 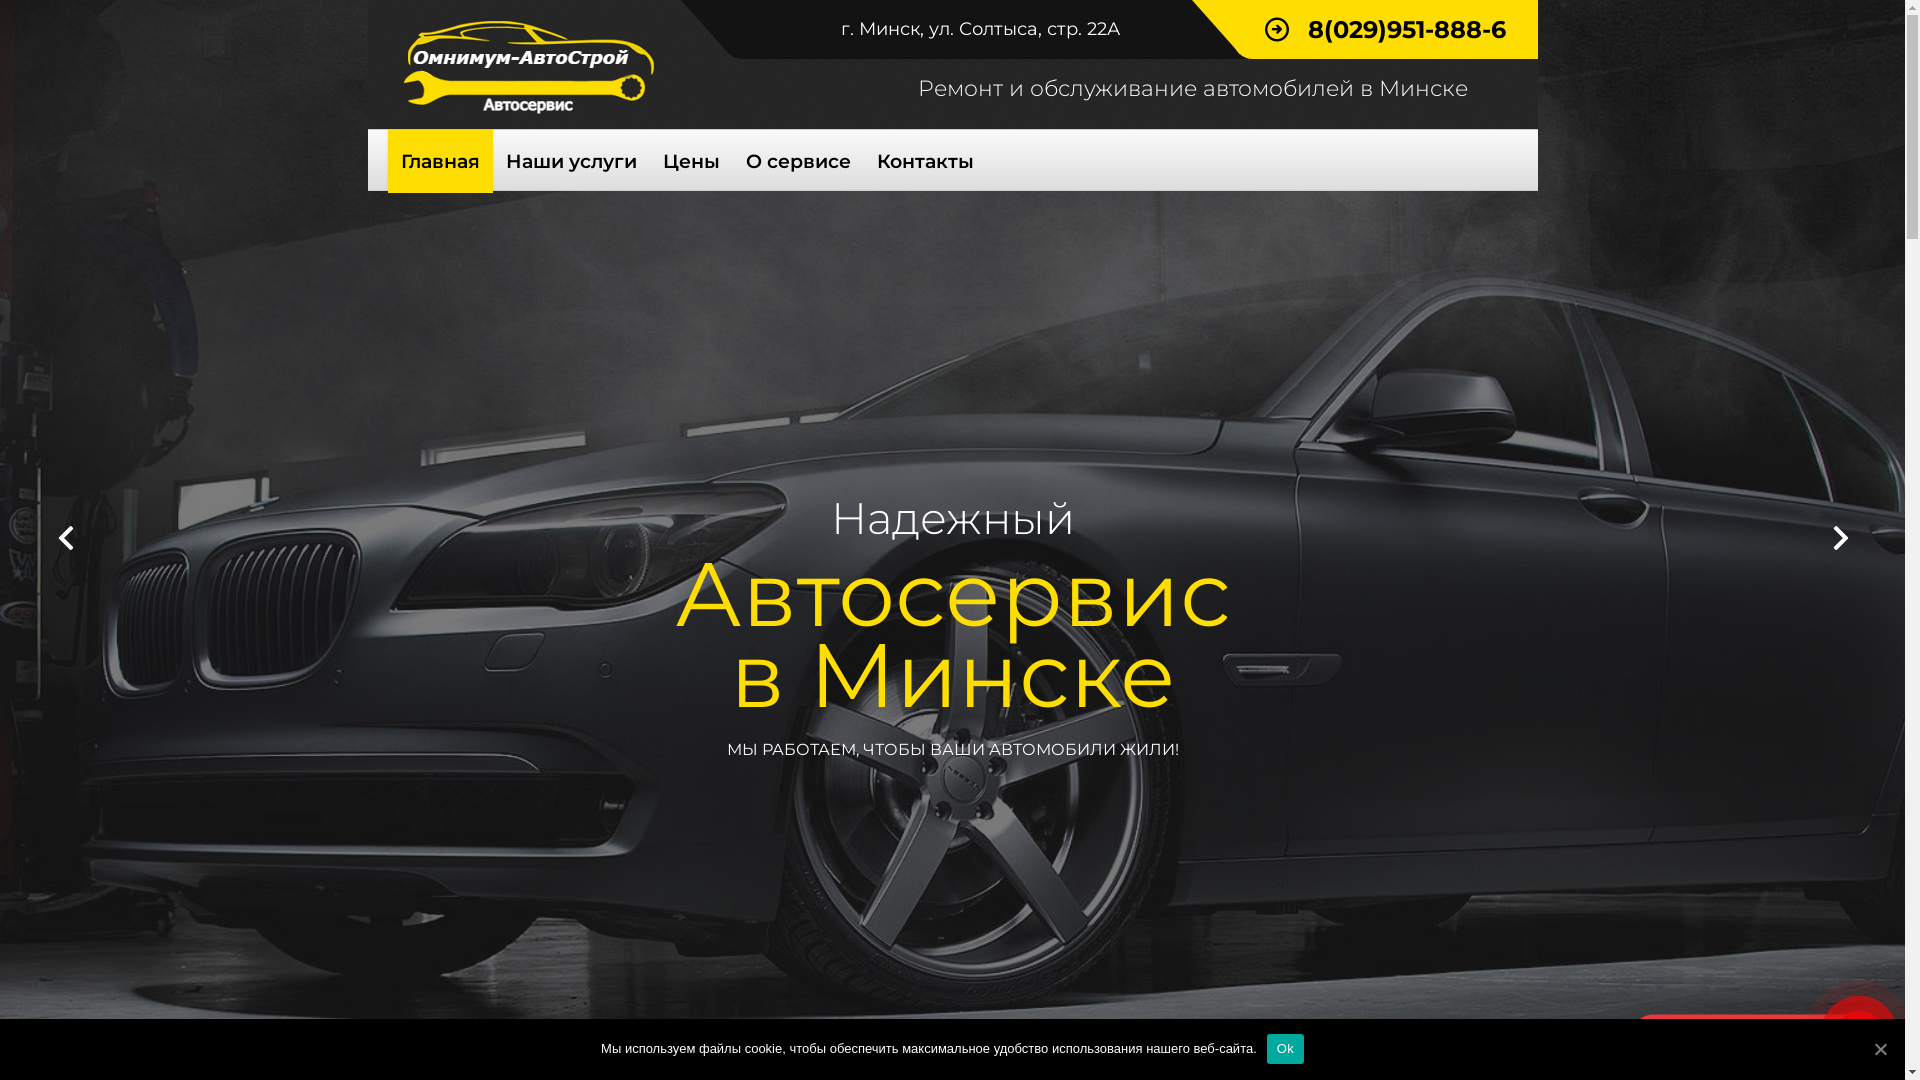 What do you see at coordinates (65, 539) in the screenshot?
I see `Previous` at bounding box center [65, 539].